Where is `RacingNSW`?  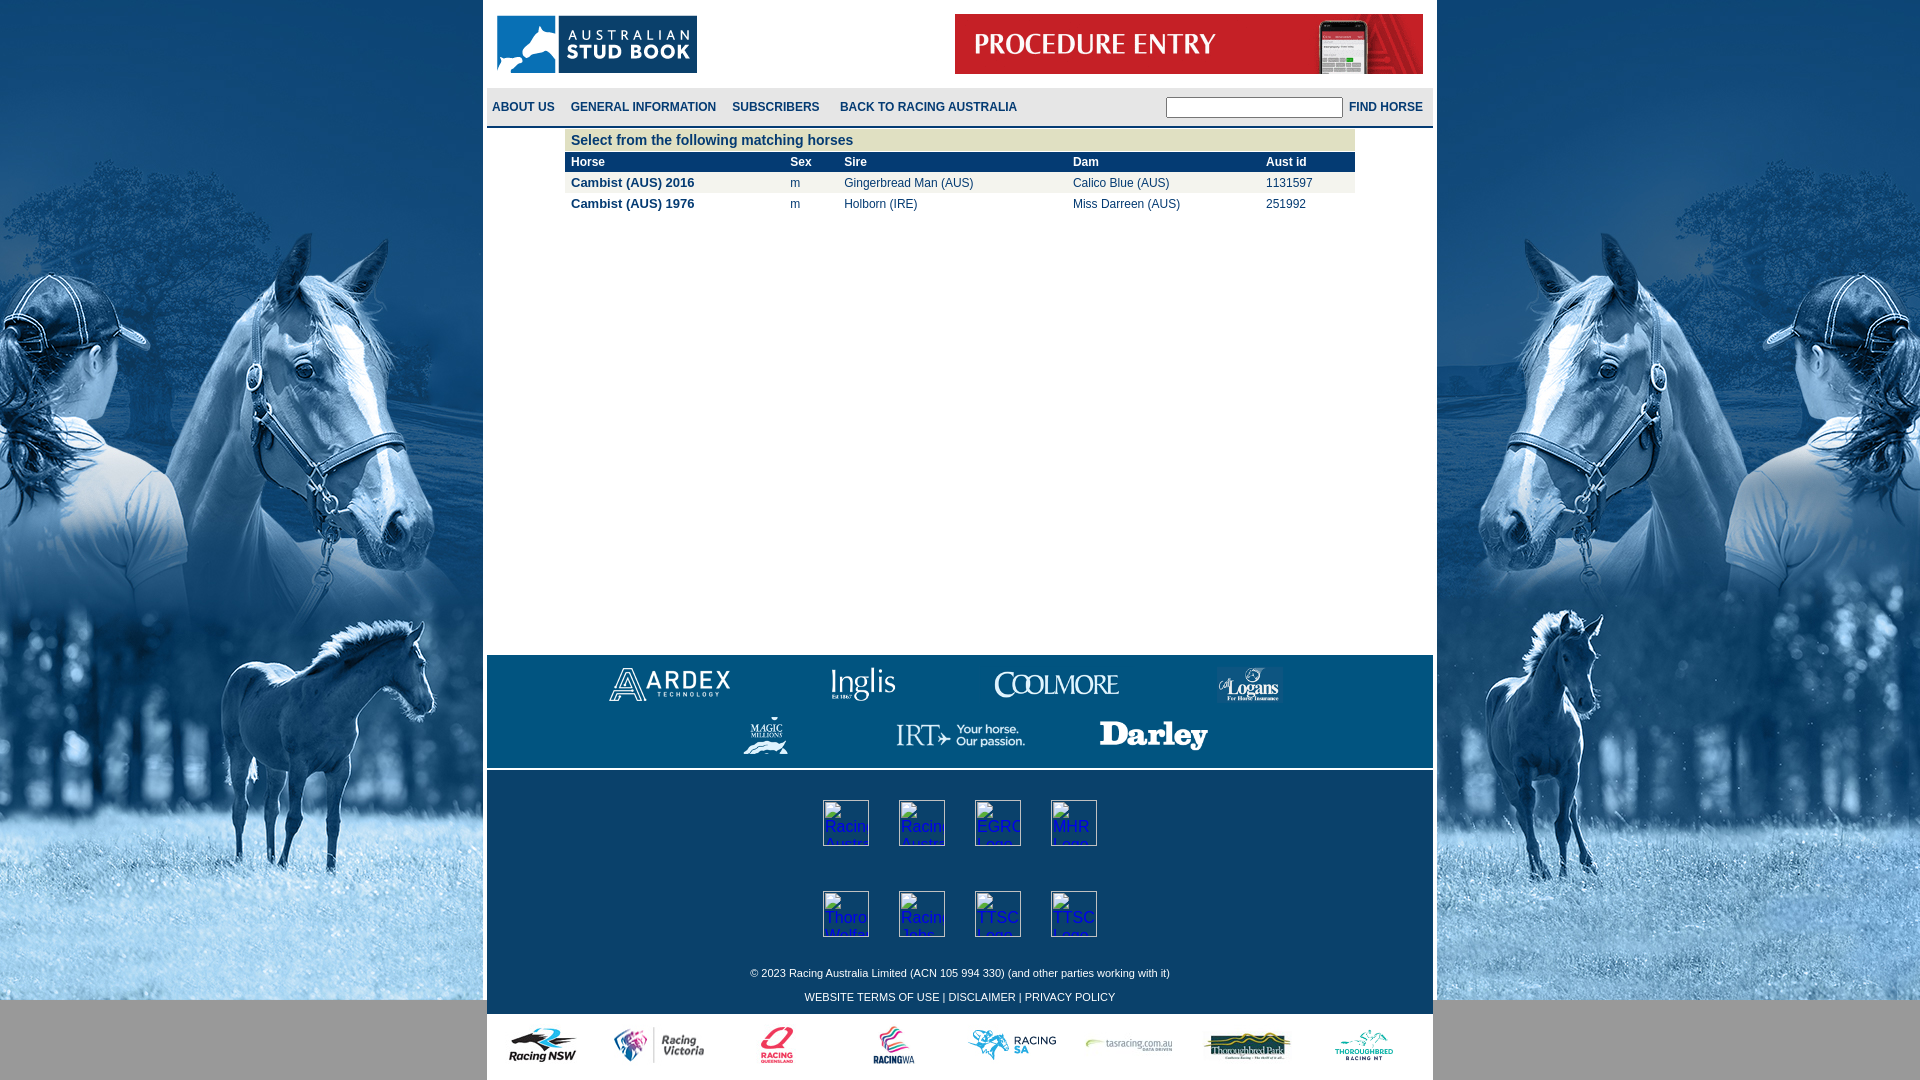 RacingNSW is located at coordinates (542, 1045).